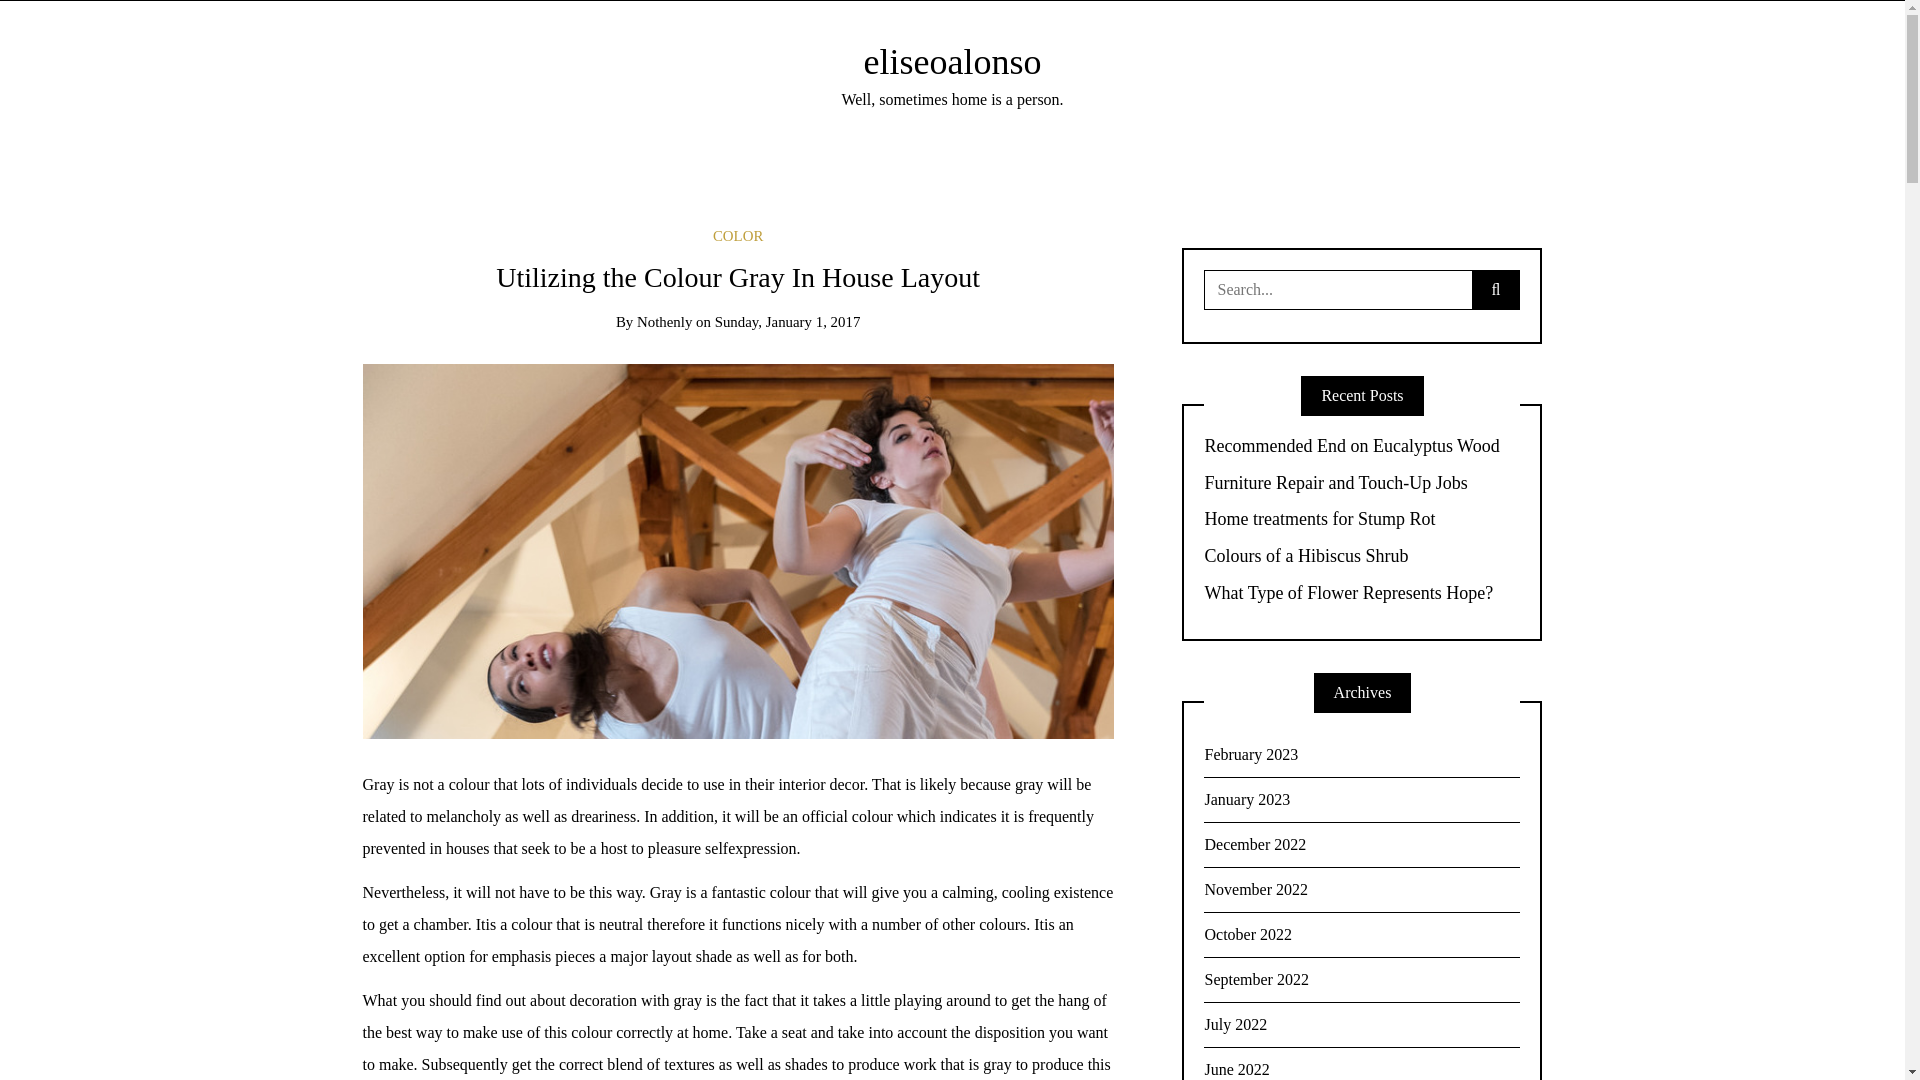 The image size is (1920, 1080). What do you see at coordinates (1362, 934) in the screenshot?
I see `October 2022` at bounding box center [1362, 934].